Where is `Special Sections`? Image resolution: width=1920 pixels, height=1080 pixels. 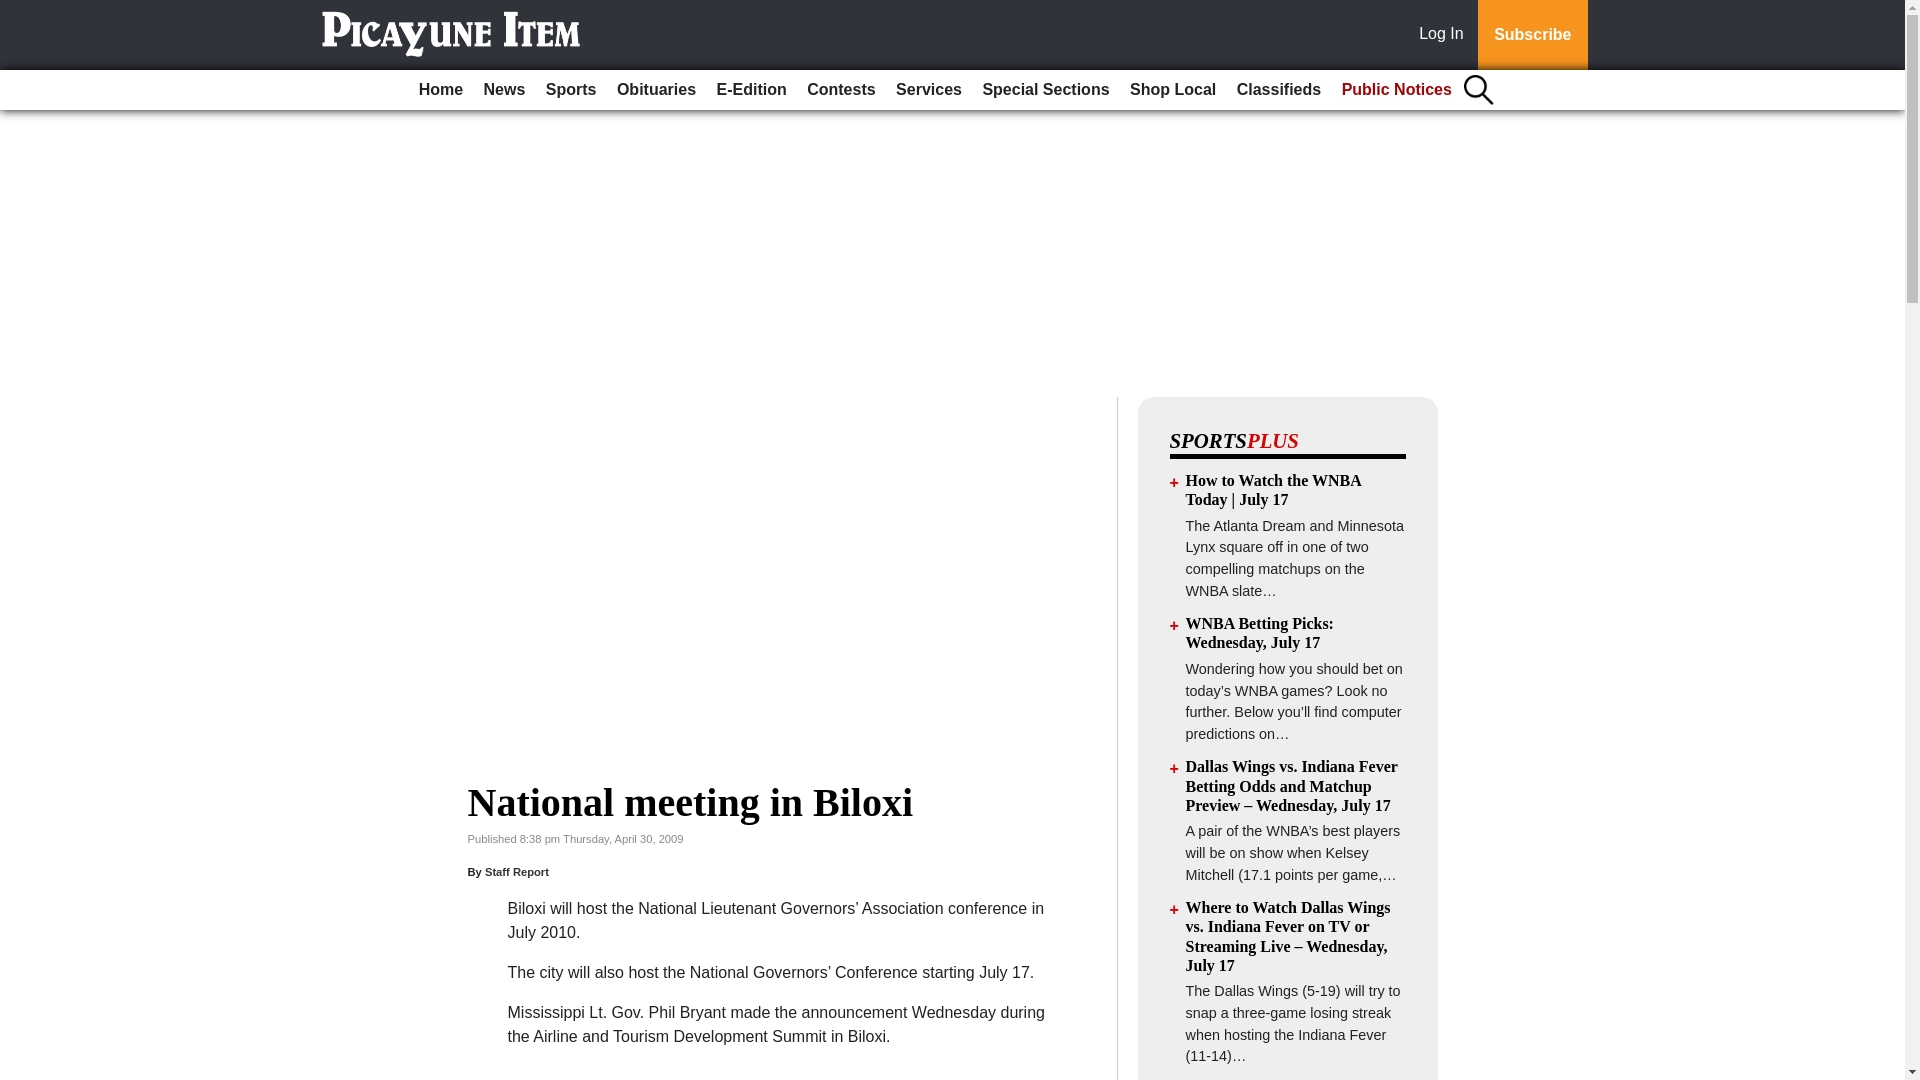 Special Sections is located at coordinates (1045, 90).